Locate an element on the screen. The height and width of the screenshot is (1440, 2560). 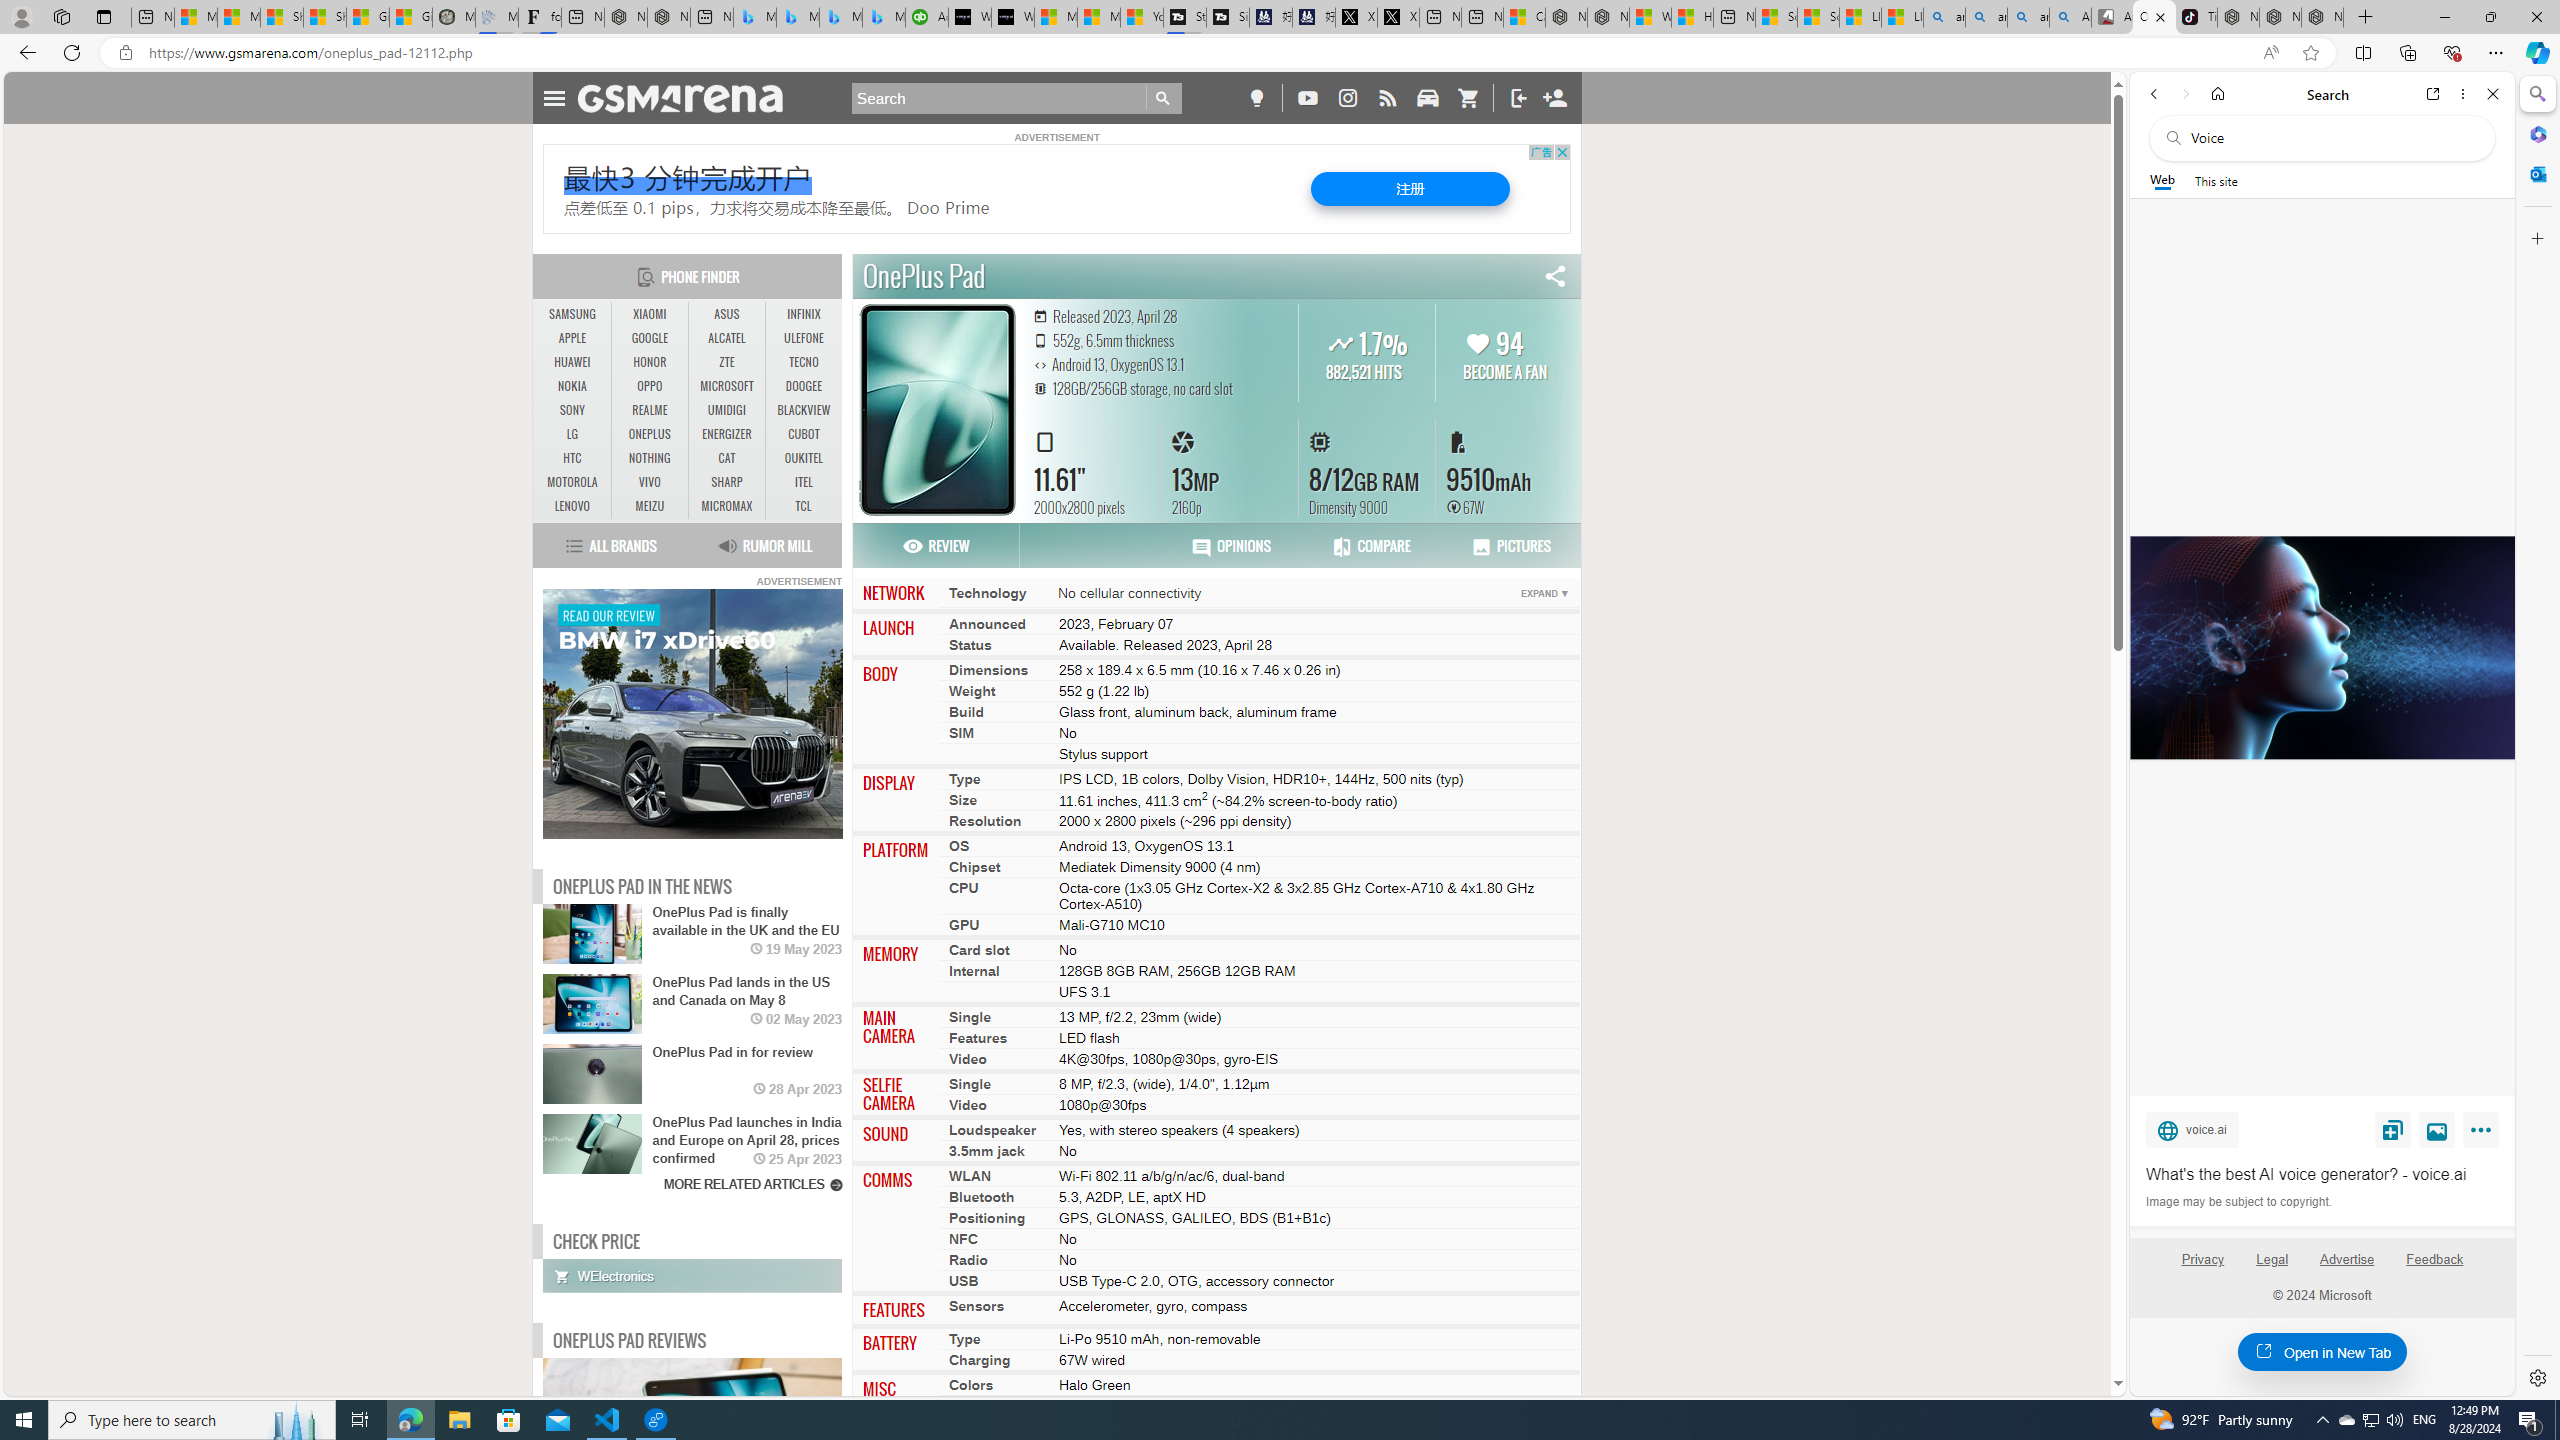
Single is located at coordinates (971, 1084).